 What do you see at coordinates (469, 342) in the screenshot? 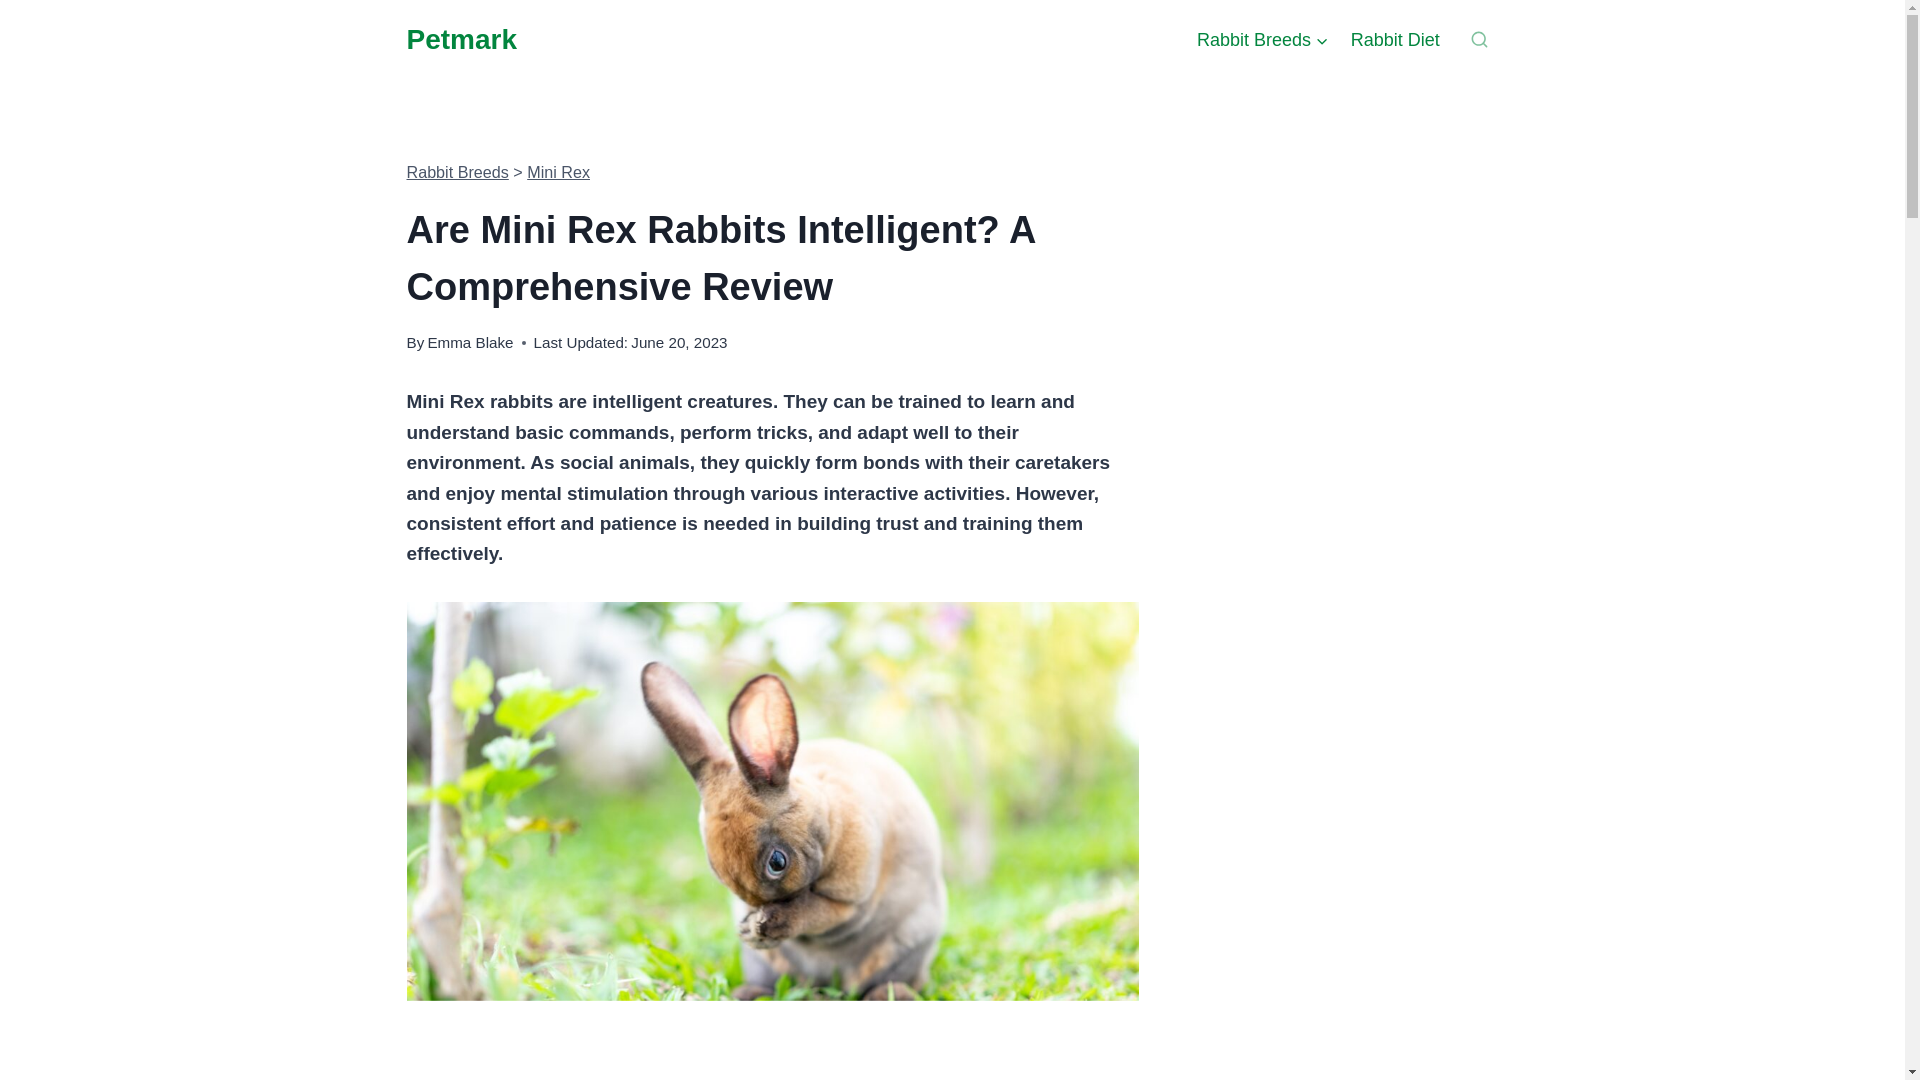
I see `Emma Blake` at bounding box center [469, 342].